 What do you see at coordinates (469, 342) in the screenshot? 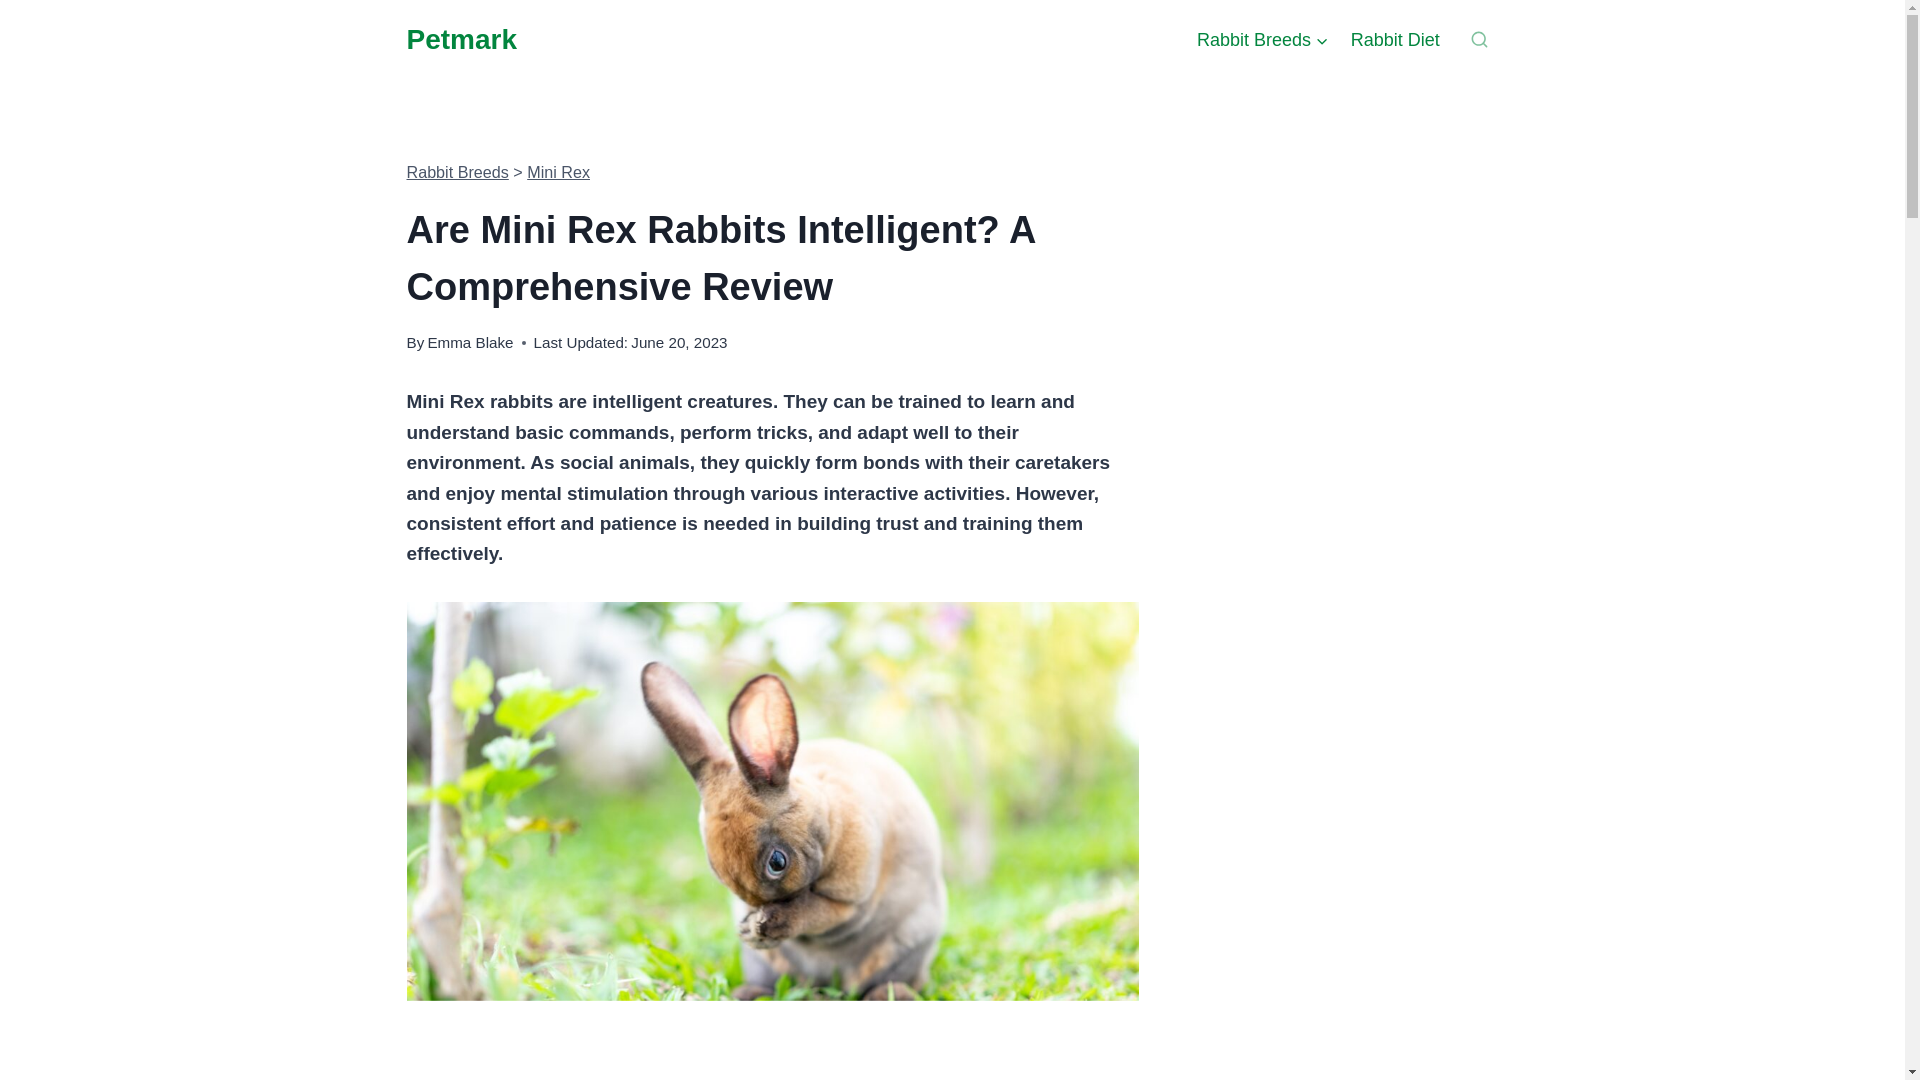
I see `Emma Blake` at bounding box center [469, 342].